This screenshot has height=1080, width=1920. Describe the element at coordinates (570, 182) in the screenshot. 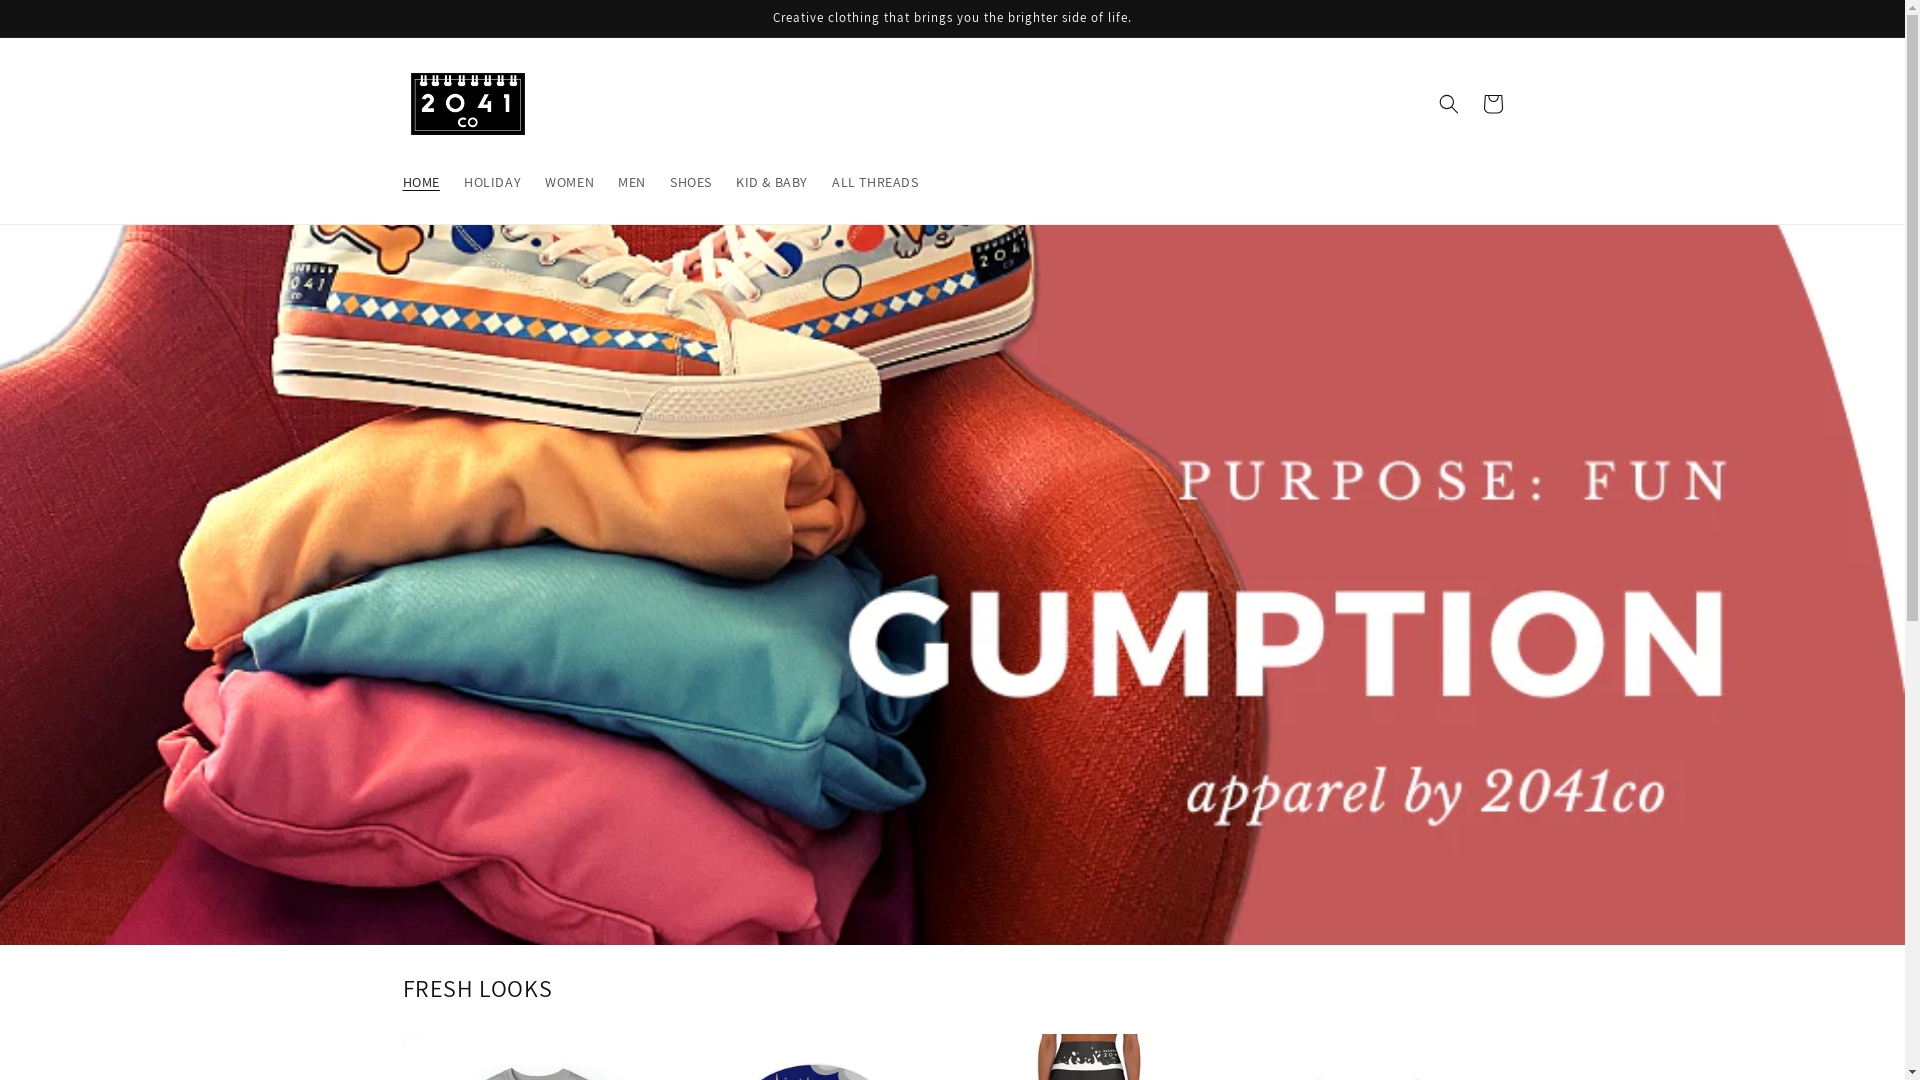

I see `WOMEN` at that location.